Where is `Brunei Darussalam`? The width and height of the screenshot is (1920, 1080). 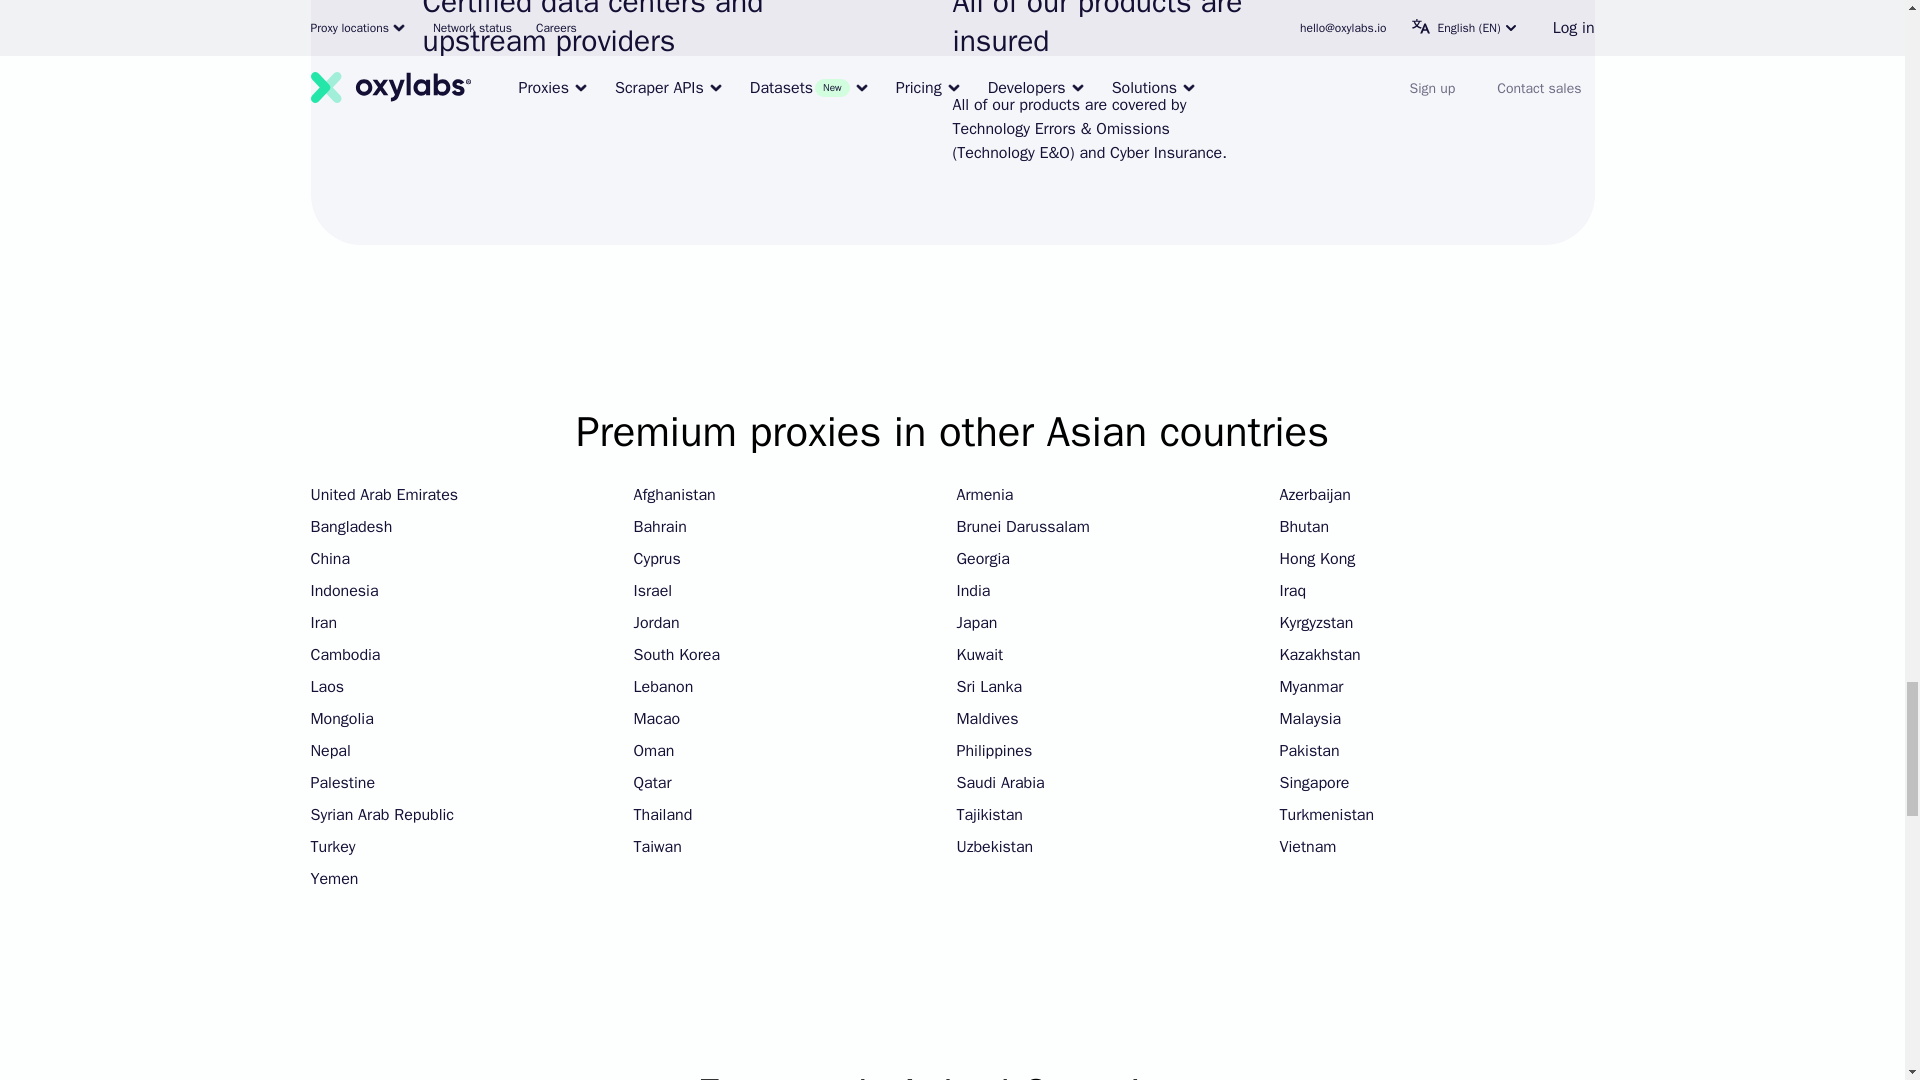
Brunei Darussalam is located at coordinates (1022, 527).